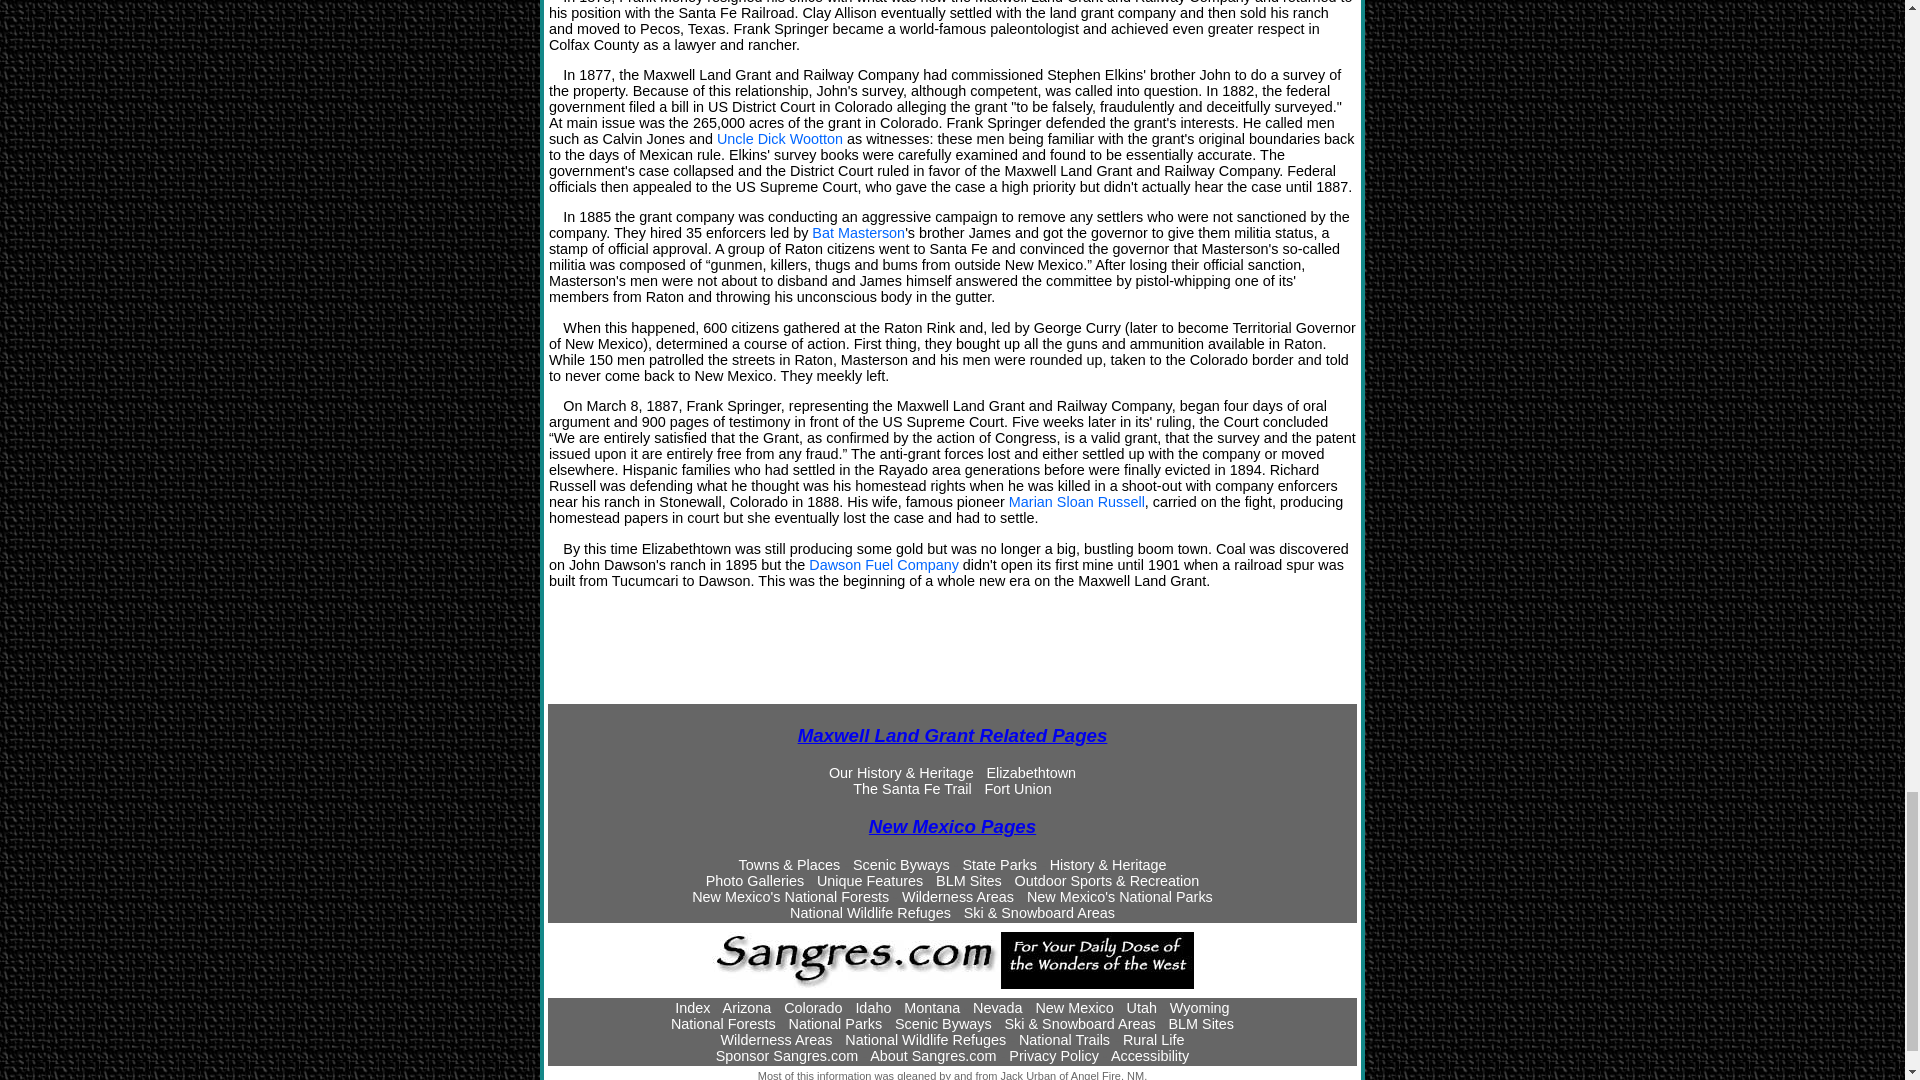 Image resolution: width=1920 pixels, height=1080 pixels. What do you see at coordinates (1016, 788) in the screenshot?
I see `Fort Union` at bounding box center [1016, 788].